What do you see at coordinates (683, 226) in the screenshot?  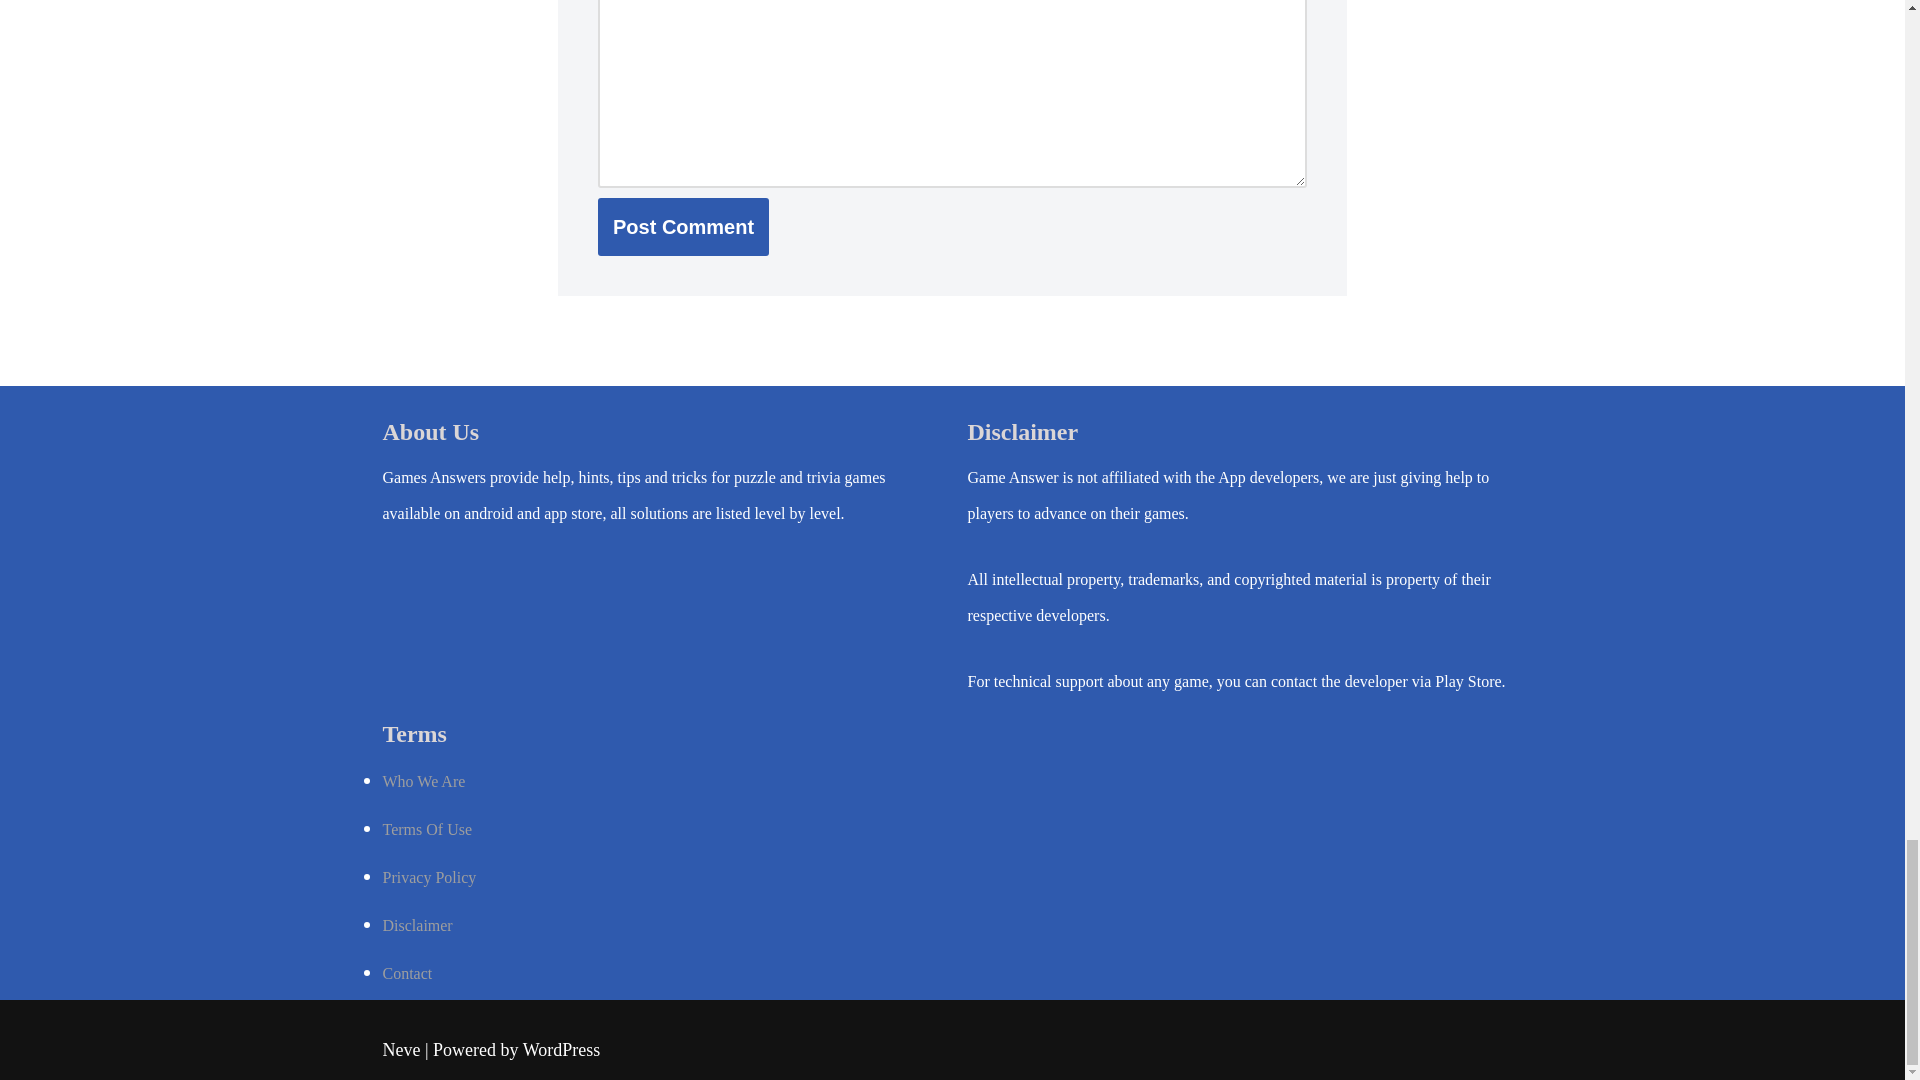 I see `Post Comment` at bounding box center [683, 226].